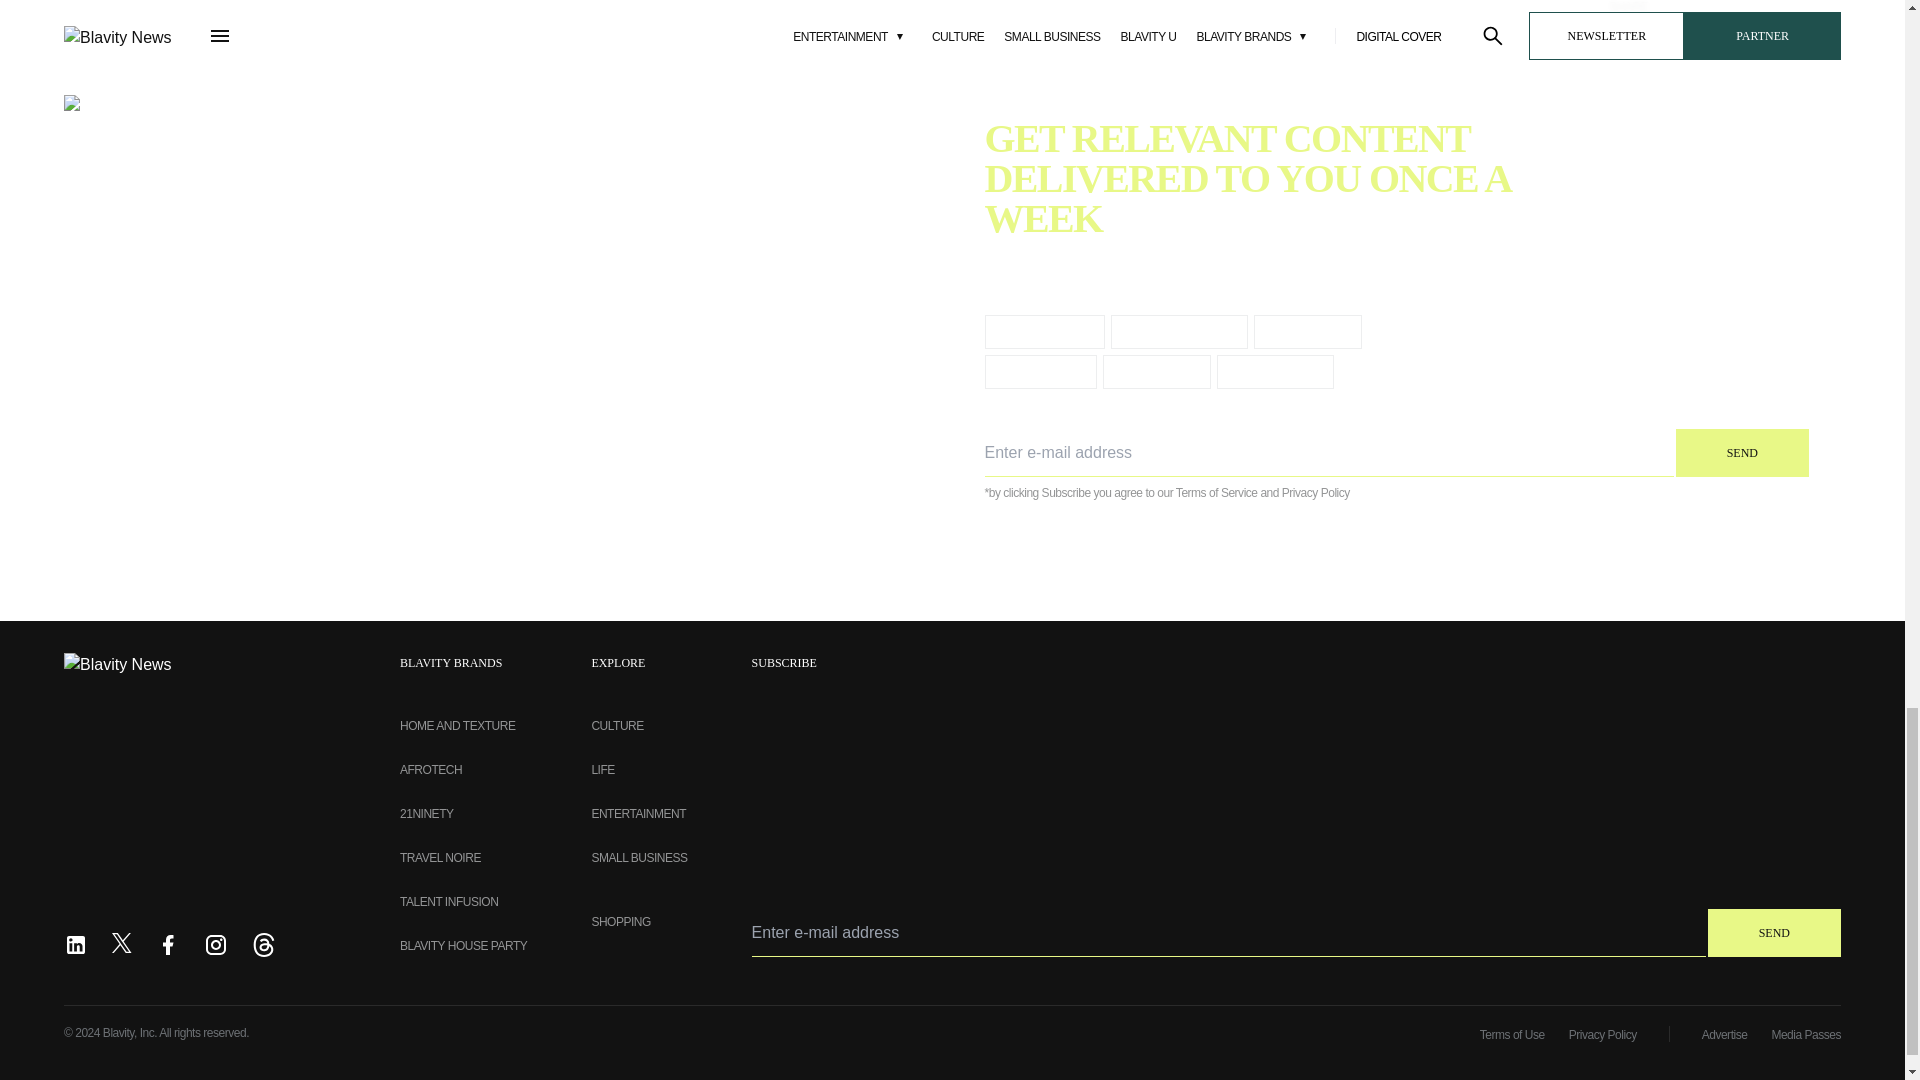  I want to click on Blavity News logo, so click(124, 662).